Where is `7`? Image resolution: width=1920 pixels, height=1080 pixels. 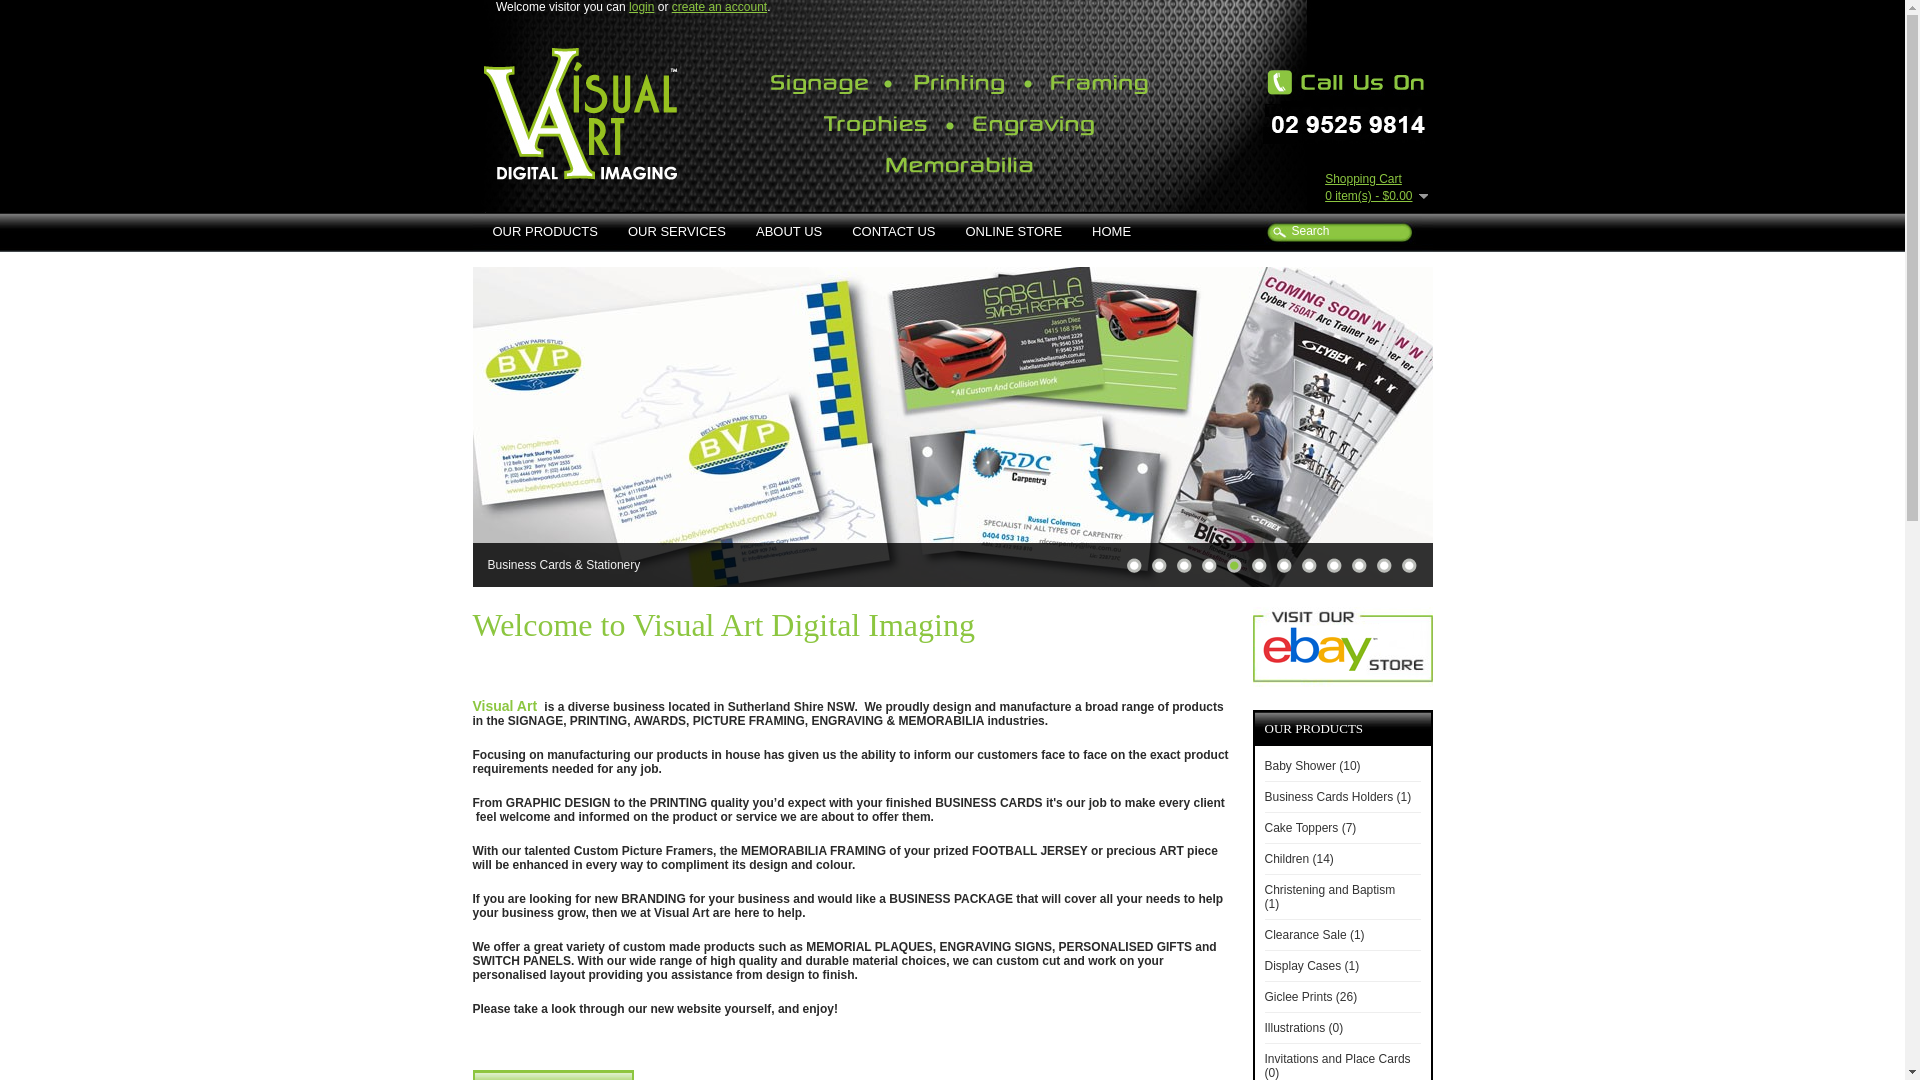
7 is located at coordinates (1283, 565).